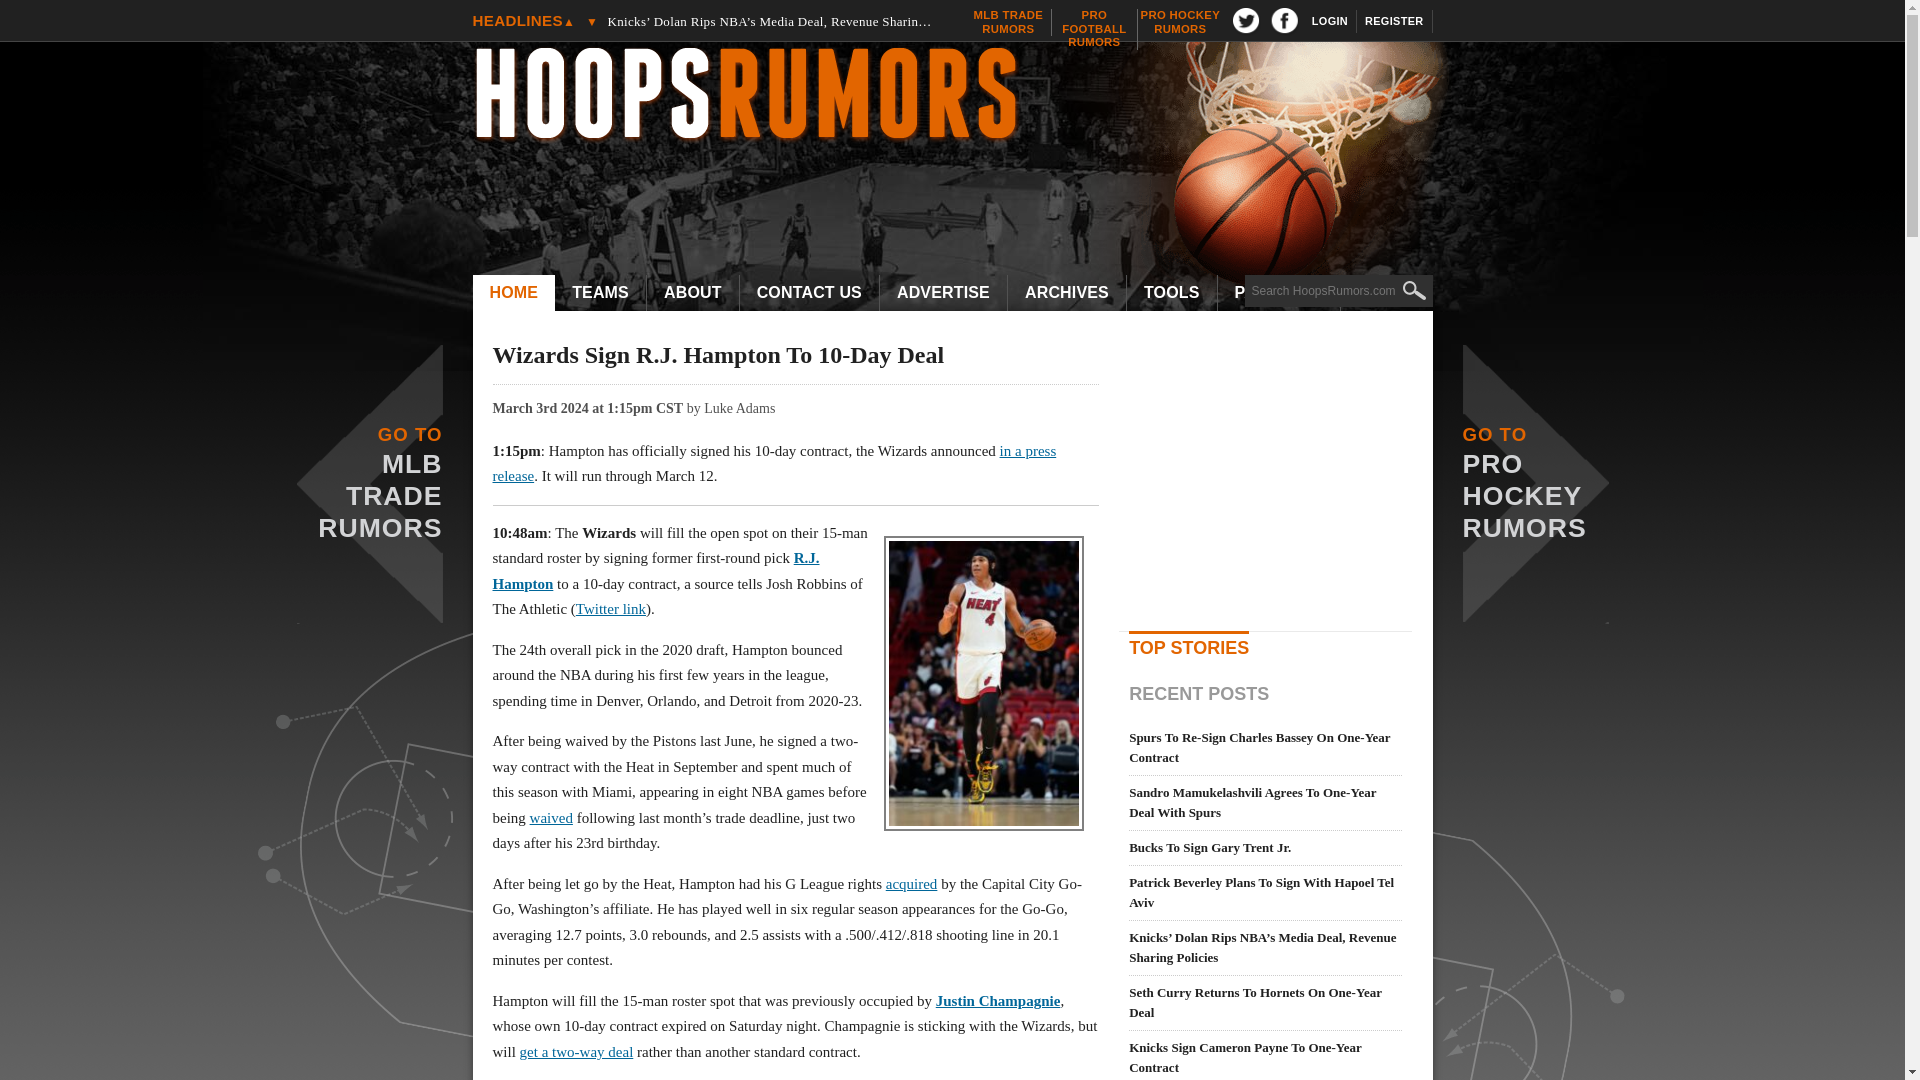 The height and width of the screenshot is (1080, 1920). I want to click on TEAMS, so click(600, 293).